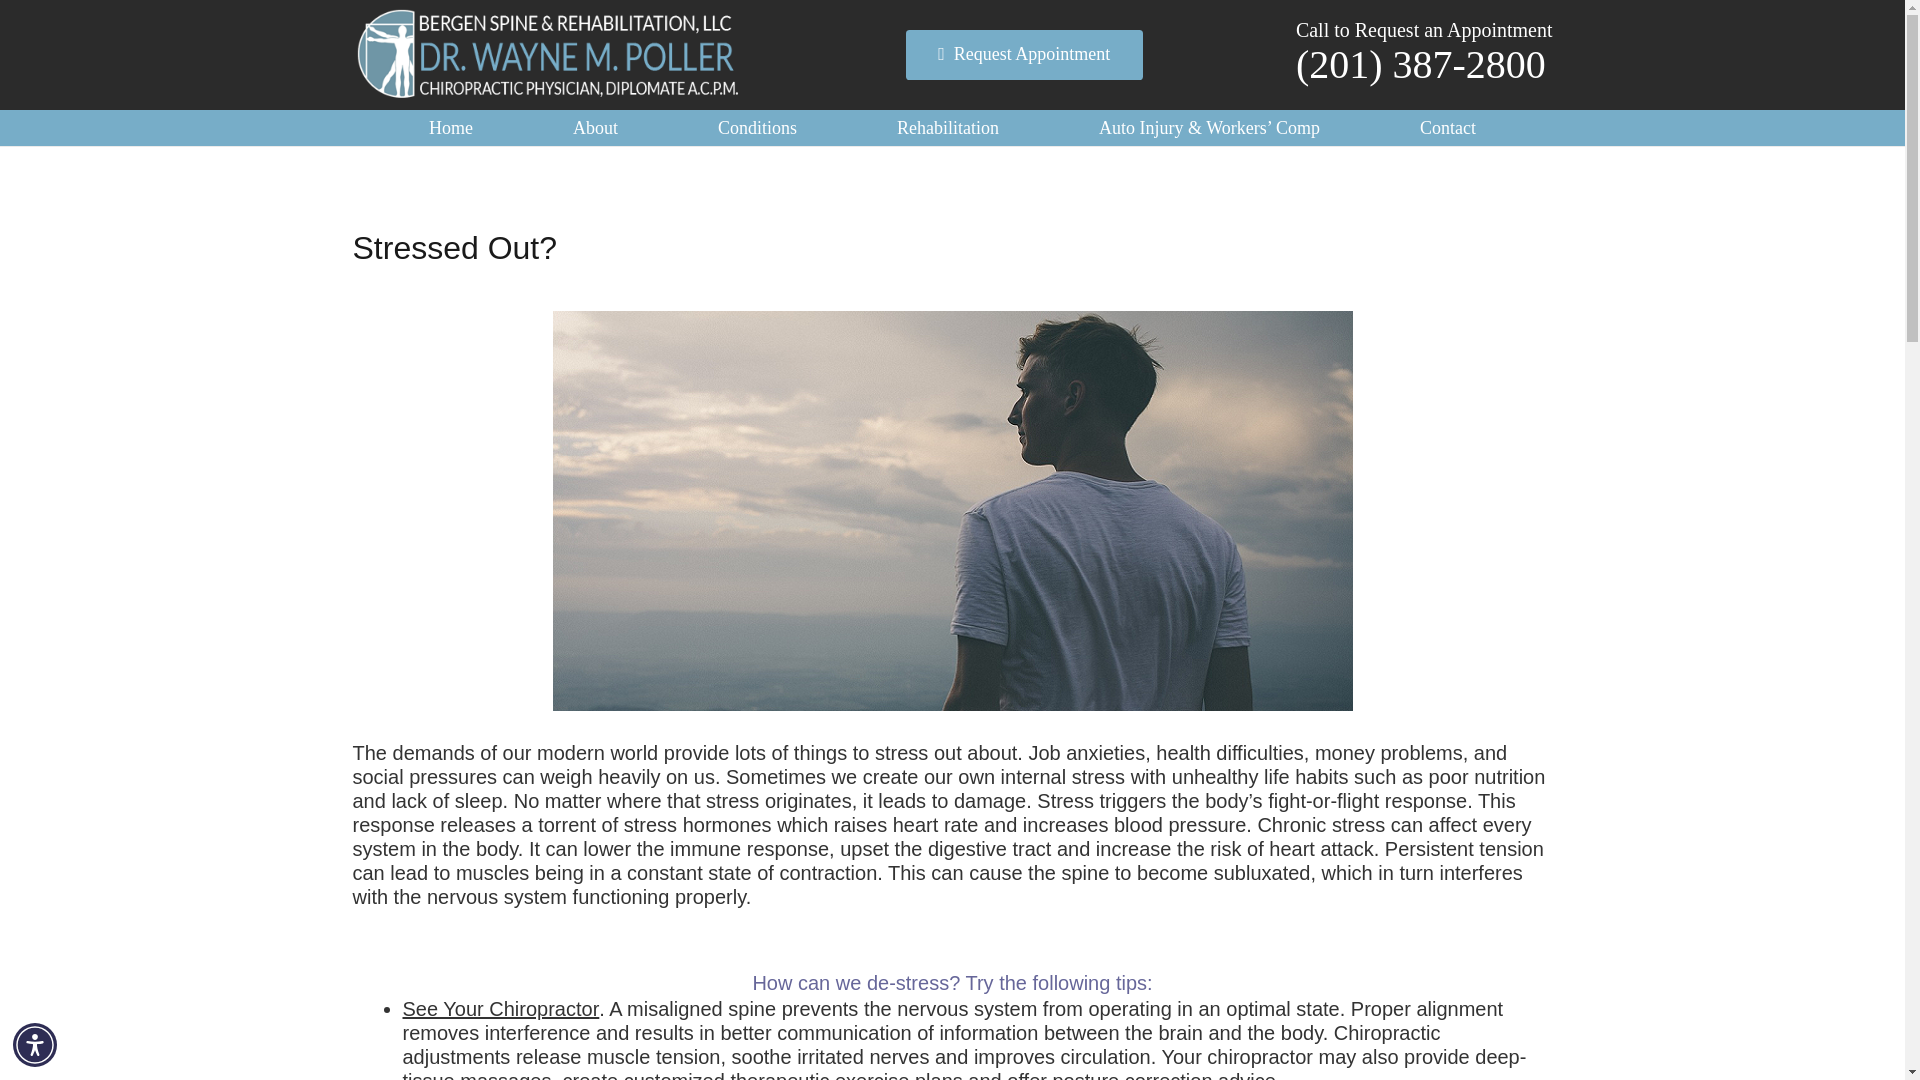 The height and width of the screenshot is (1080, 1920). I want to click on Home, so click(450, 128).